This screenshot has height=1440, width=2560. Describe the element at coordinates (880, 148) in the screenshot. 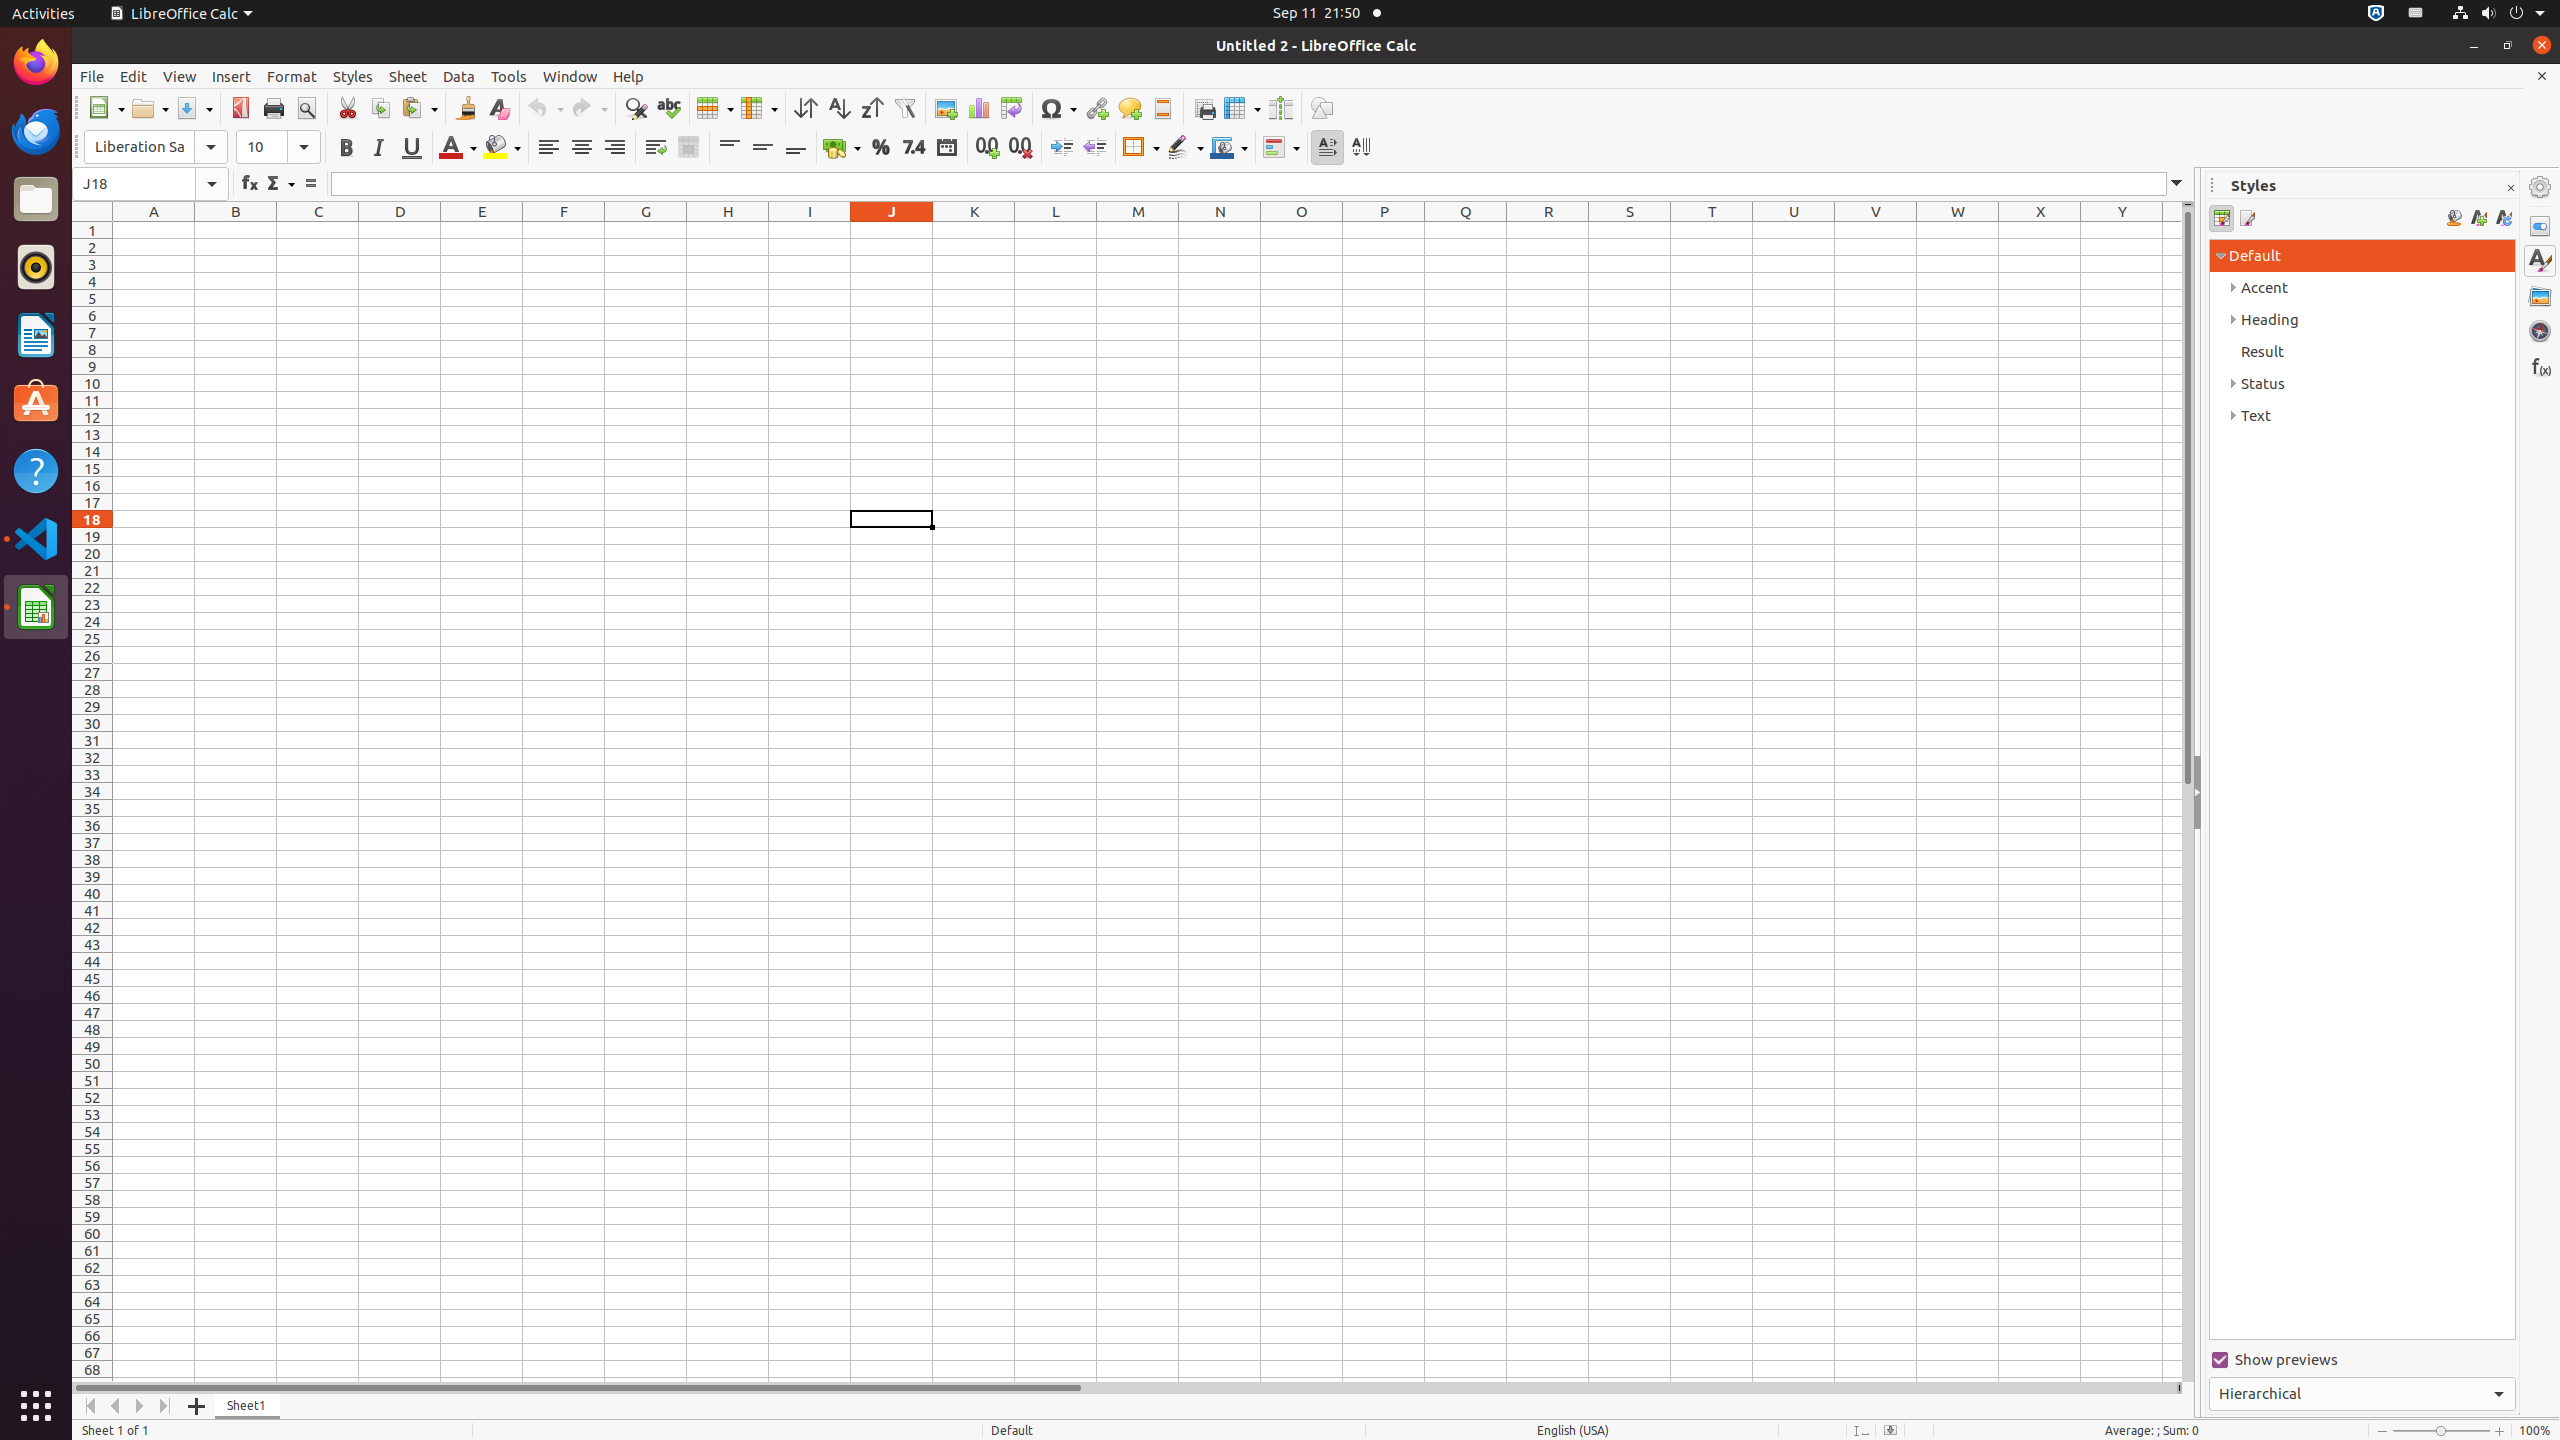

I see `Percent` at that location.